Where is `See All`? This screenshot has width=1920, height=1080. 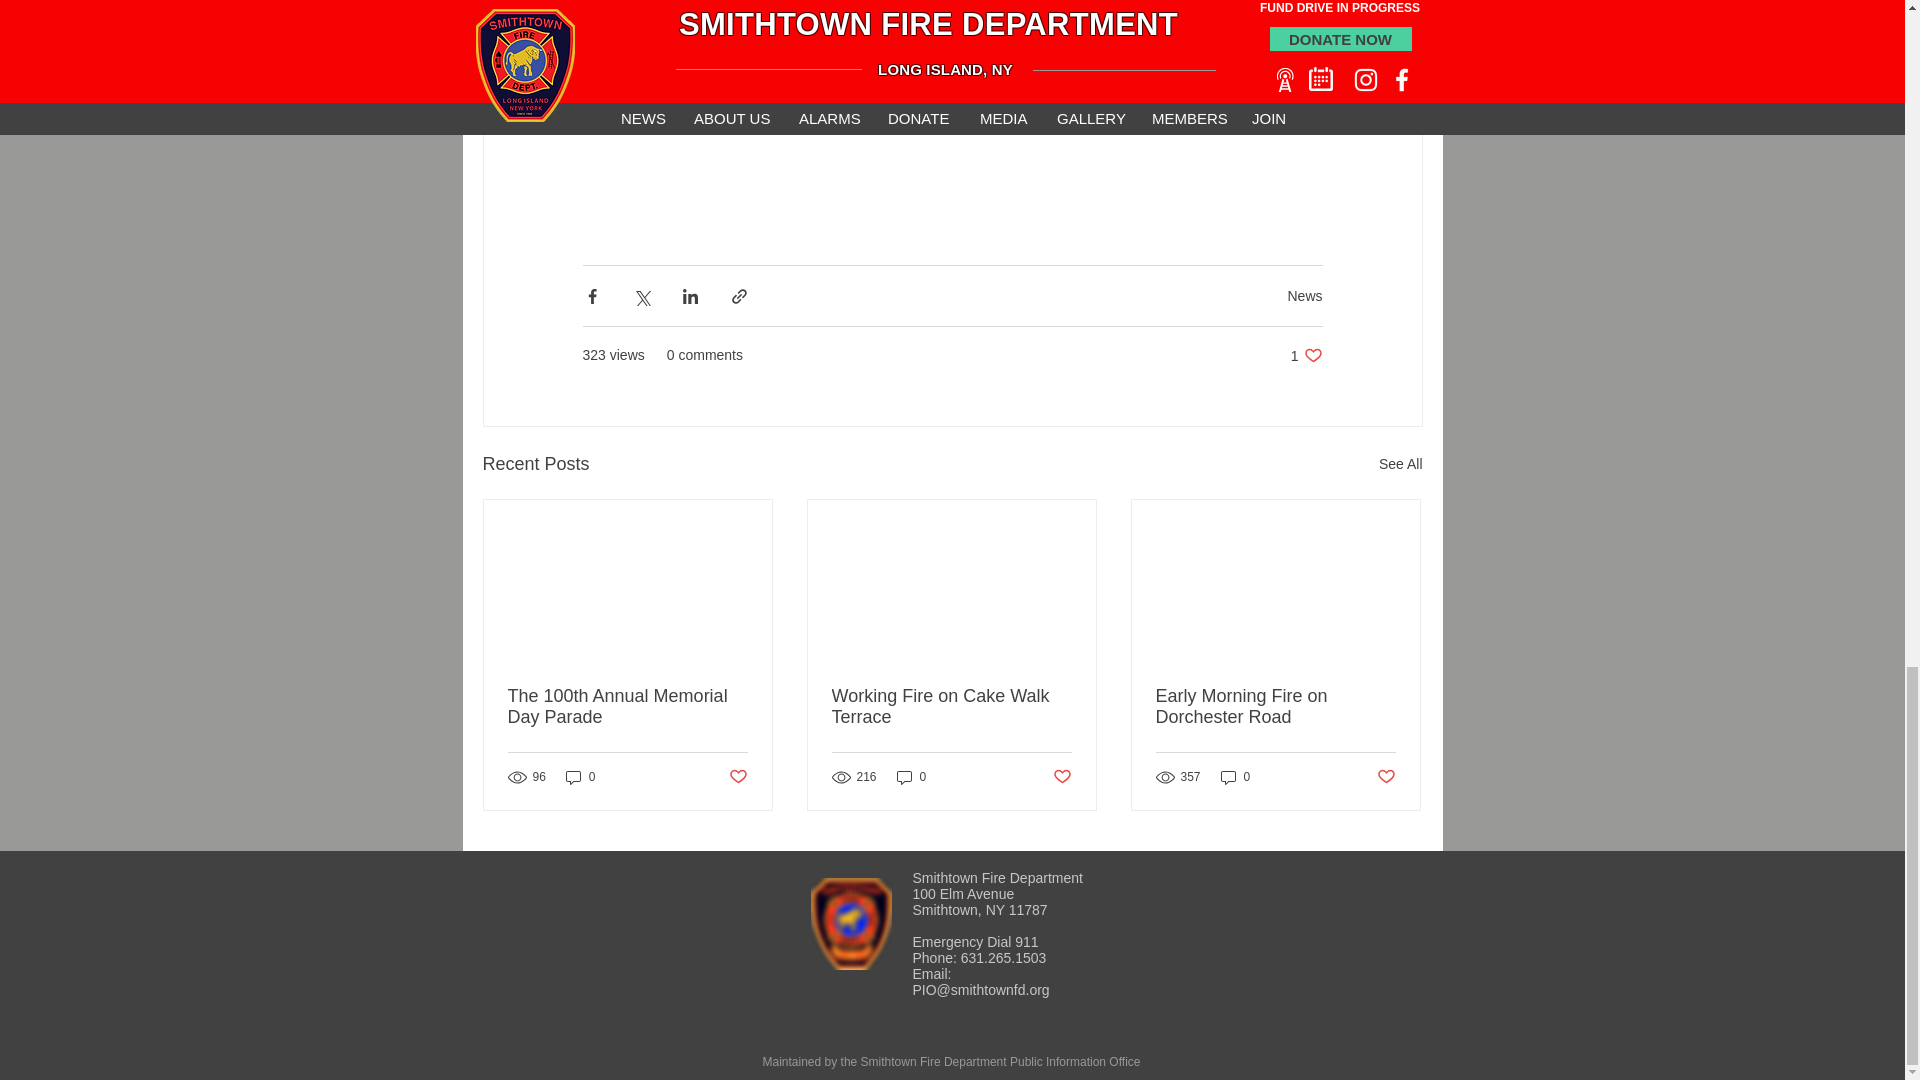 See All is located at coordinates (580, 777).